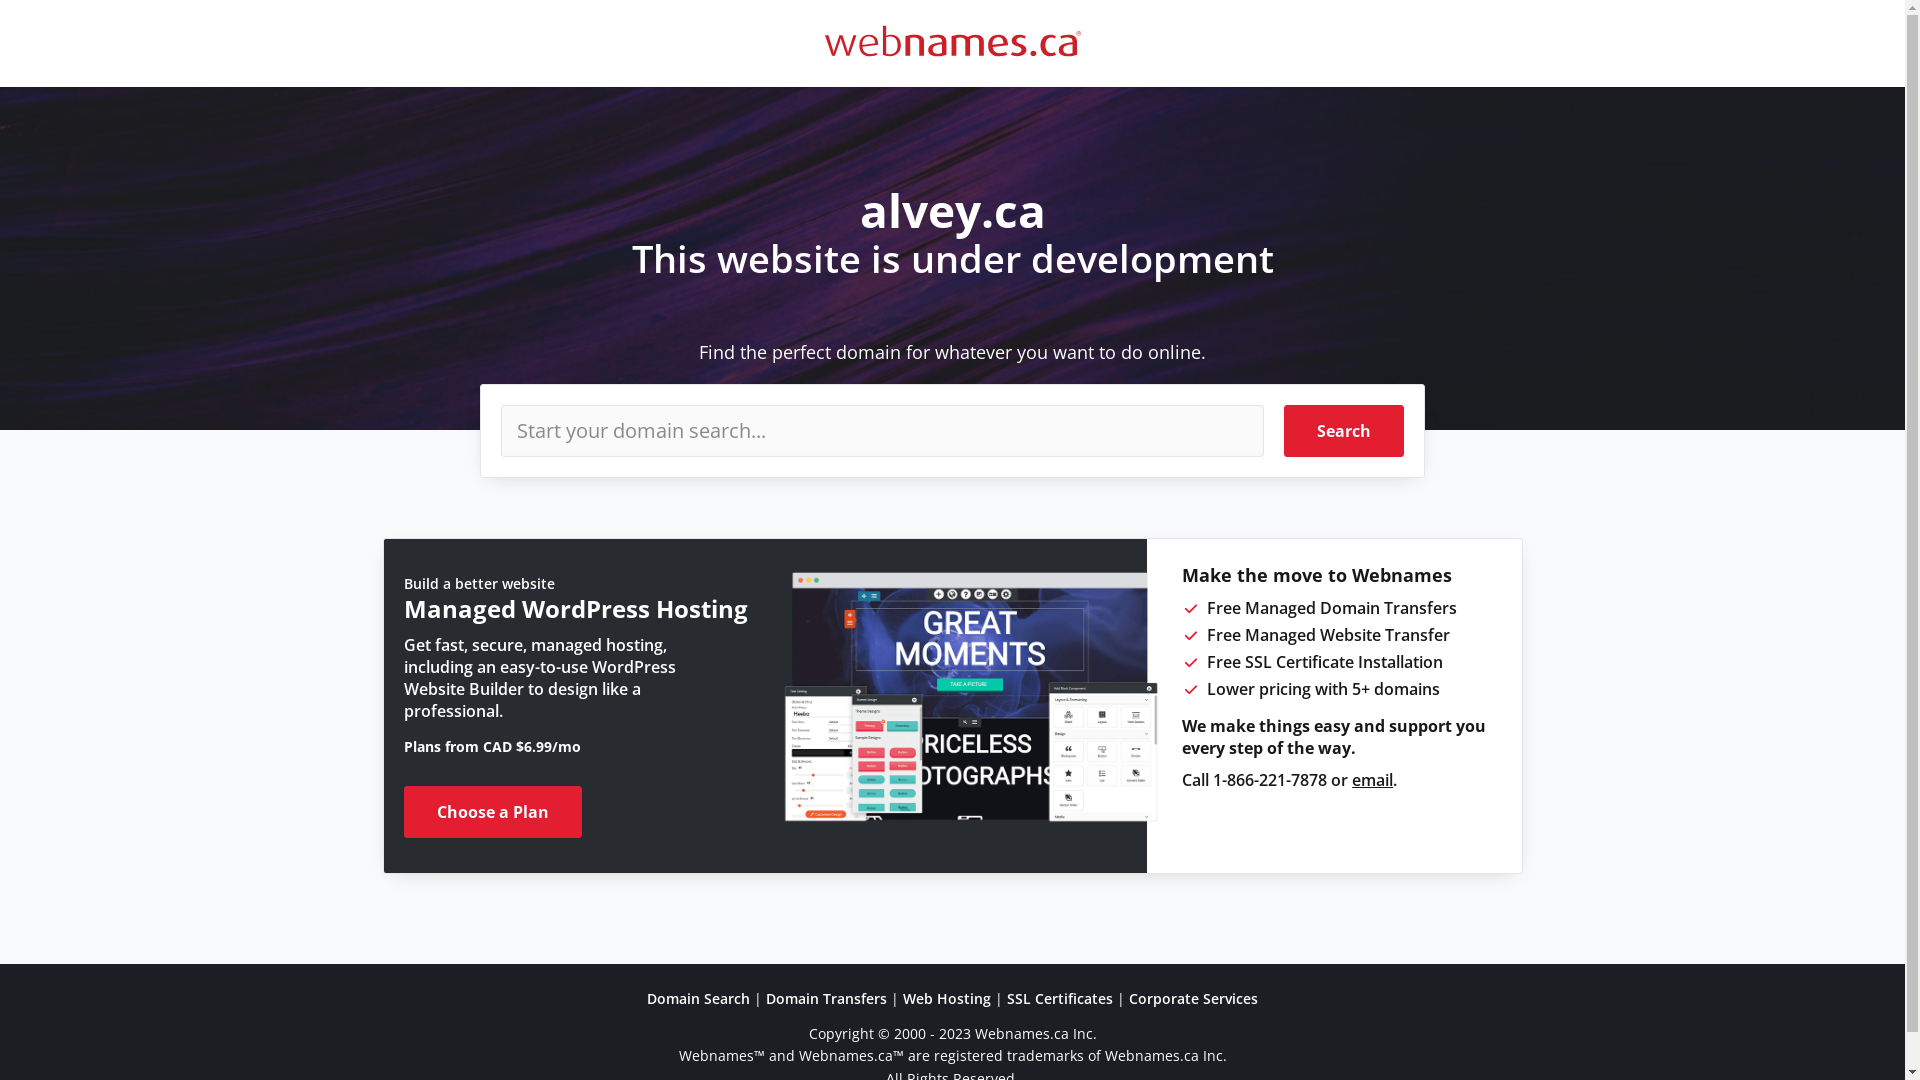 This screenshot has height=1080, width=1920. Describe the element at coordinates (1194, 998) in the screenshot. I see `Corporate Services` at that location.